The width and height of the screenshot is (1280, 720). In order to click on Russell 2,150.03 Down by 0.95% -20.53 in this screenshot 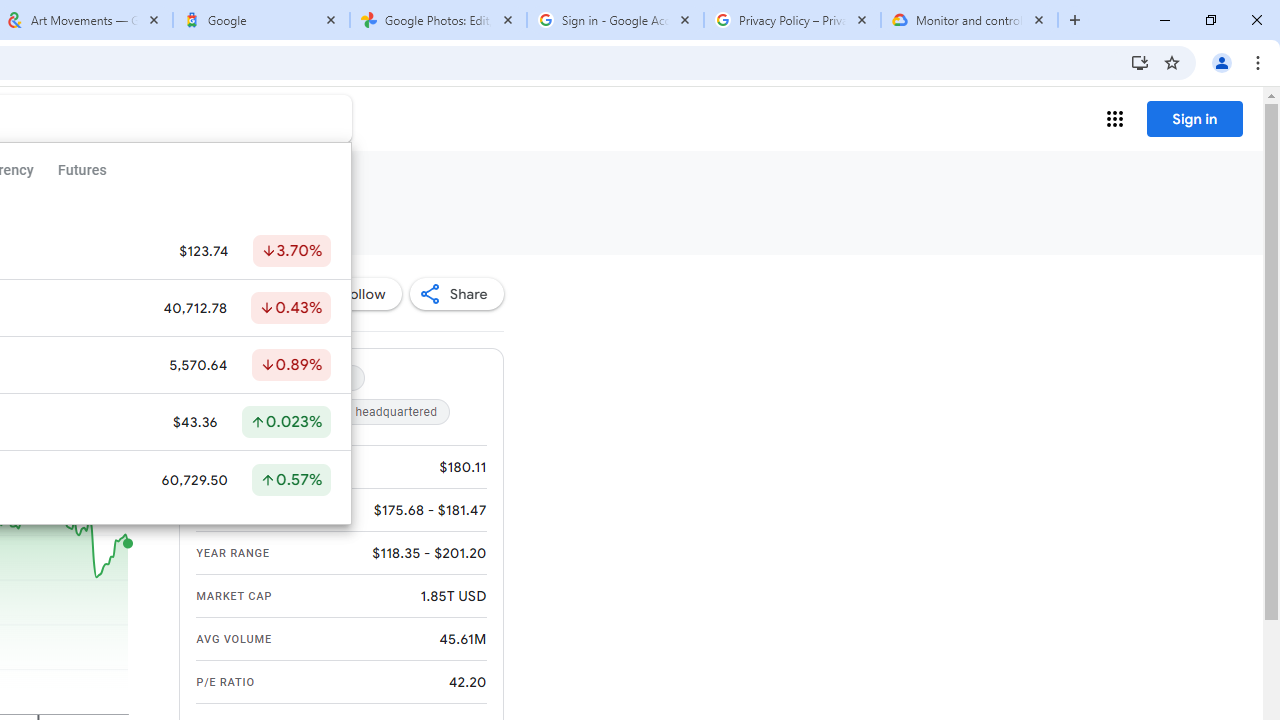, I will do `click(86, 218)`.